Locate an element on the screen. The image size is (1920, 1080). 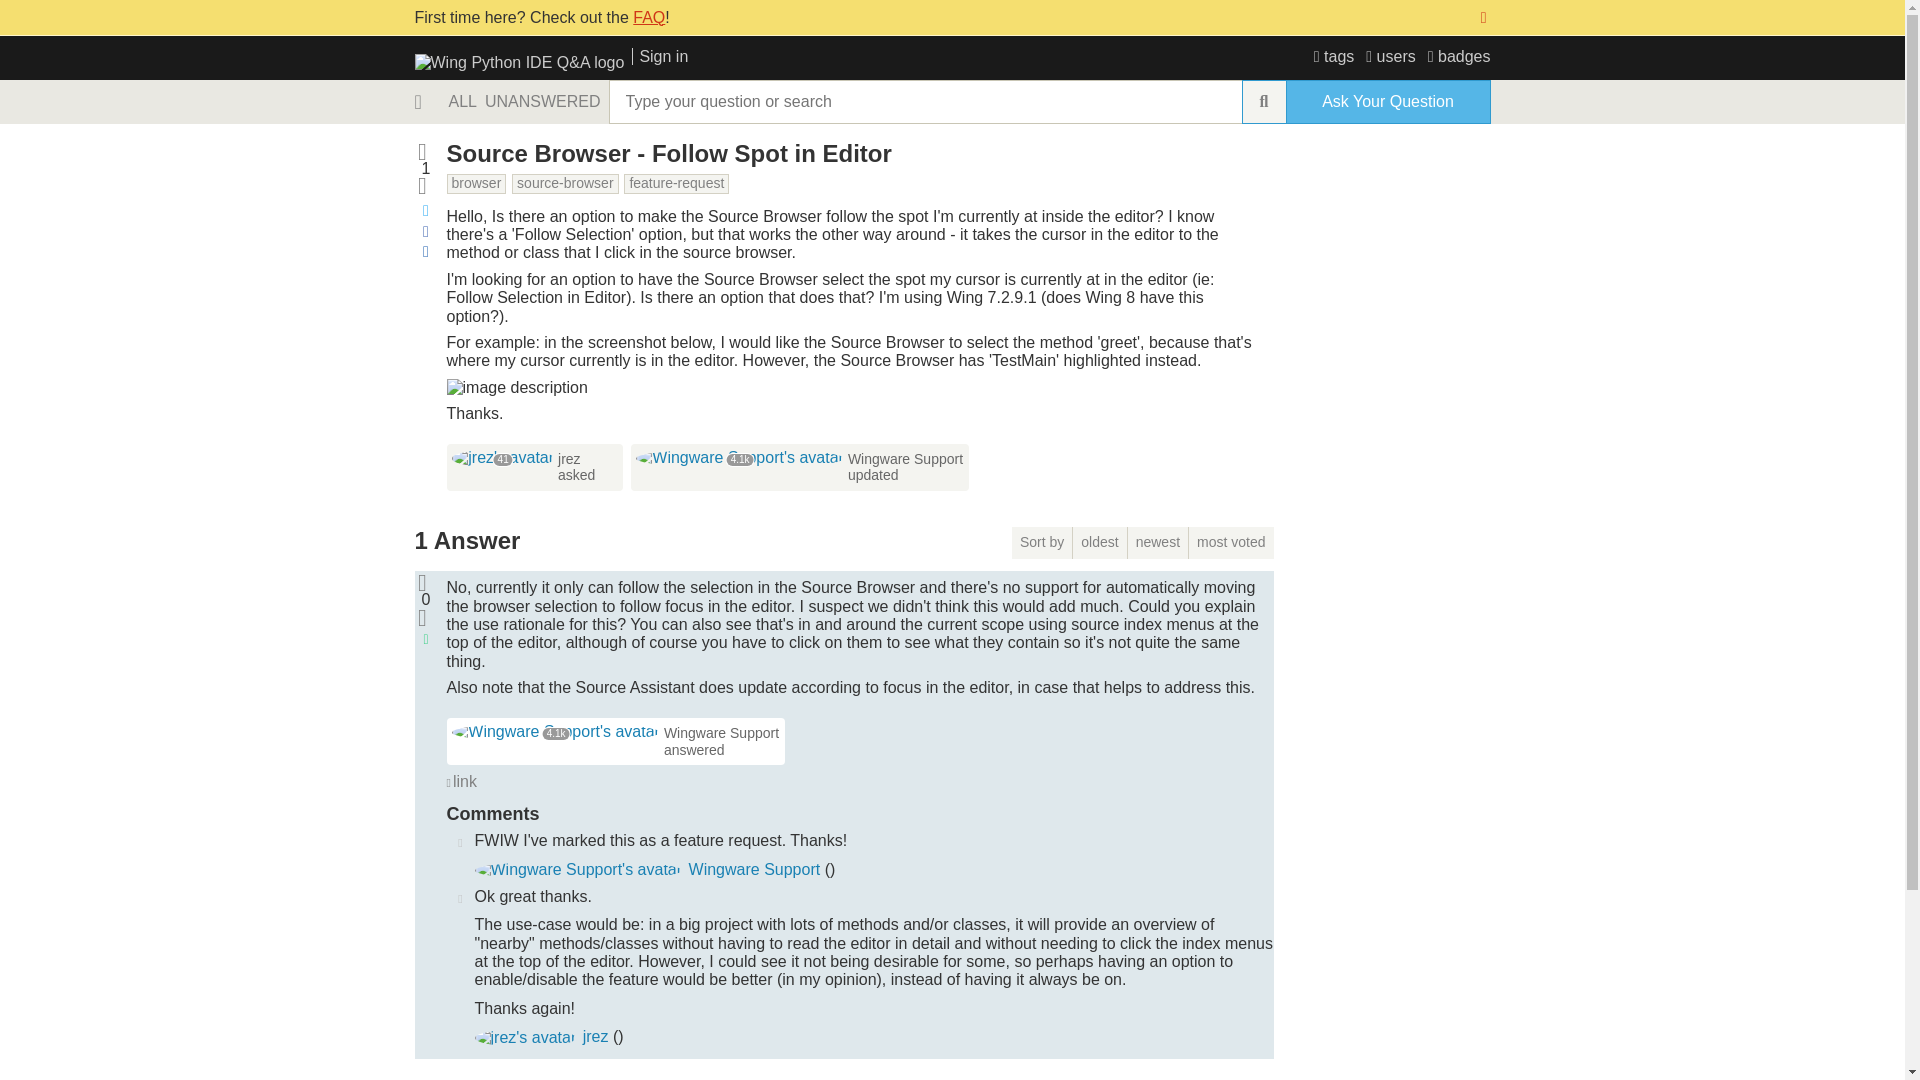
upvote comment is located at coordinates (460, 896).